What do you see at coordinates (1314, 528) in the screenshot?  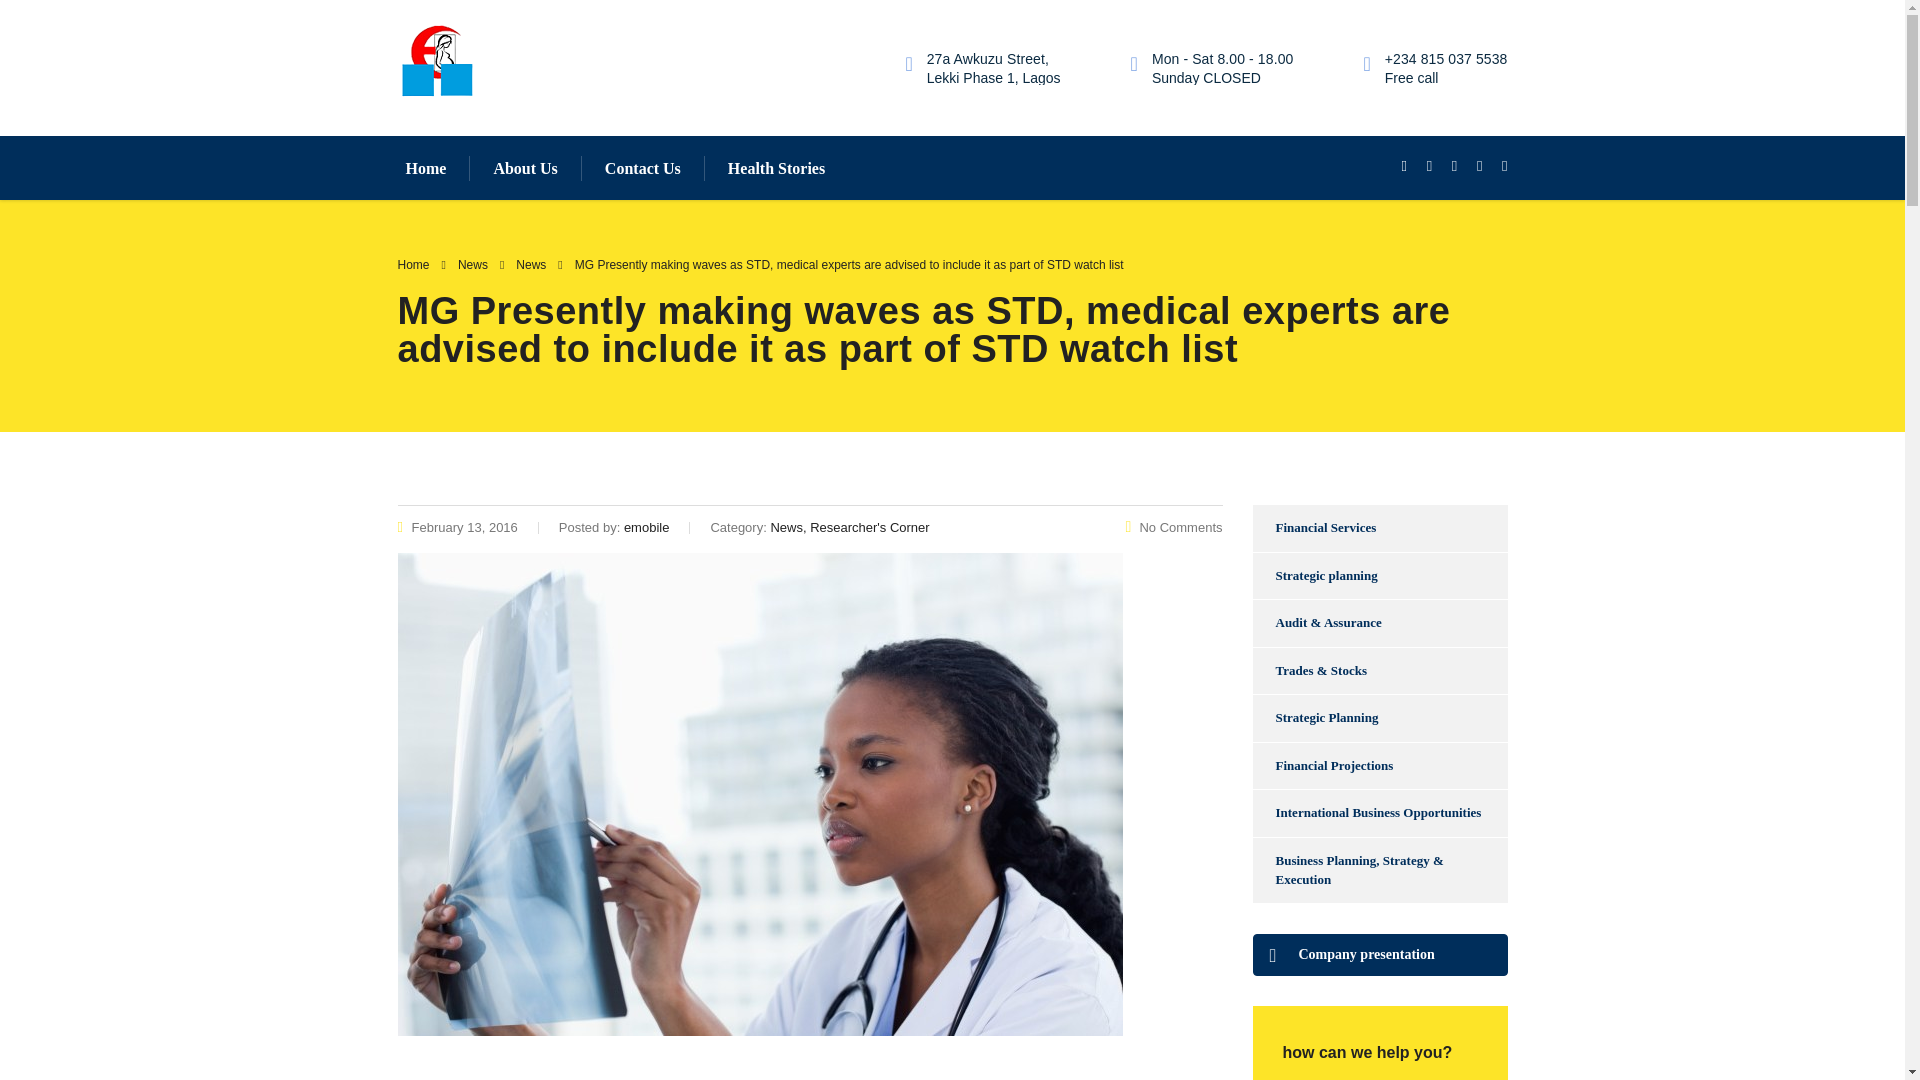 I see `Financial Services` at bounding box center [1314, 528].